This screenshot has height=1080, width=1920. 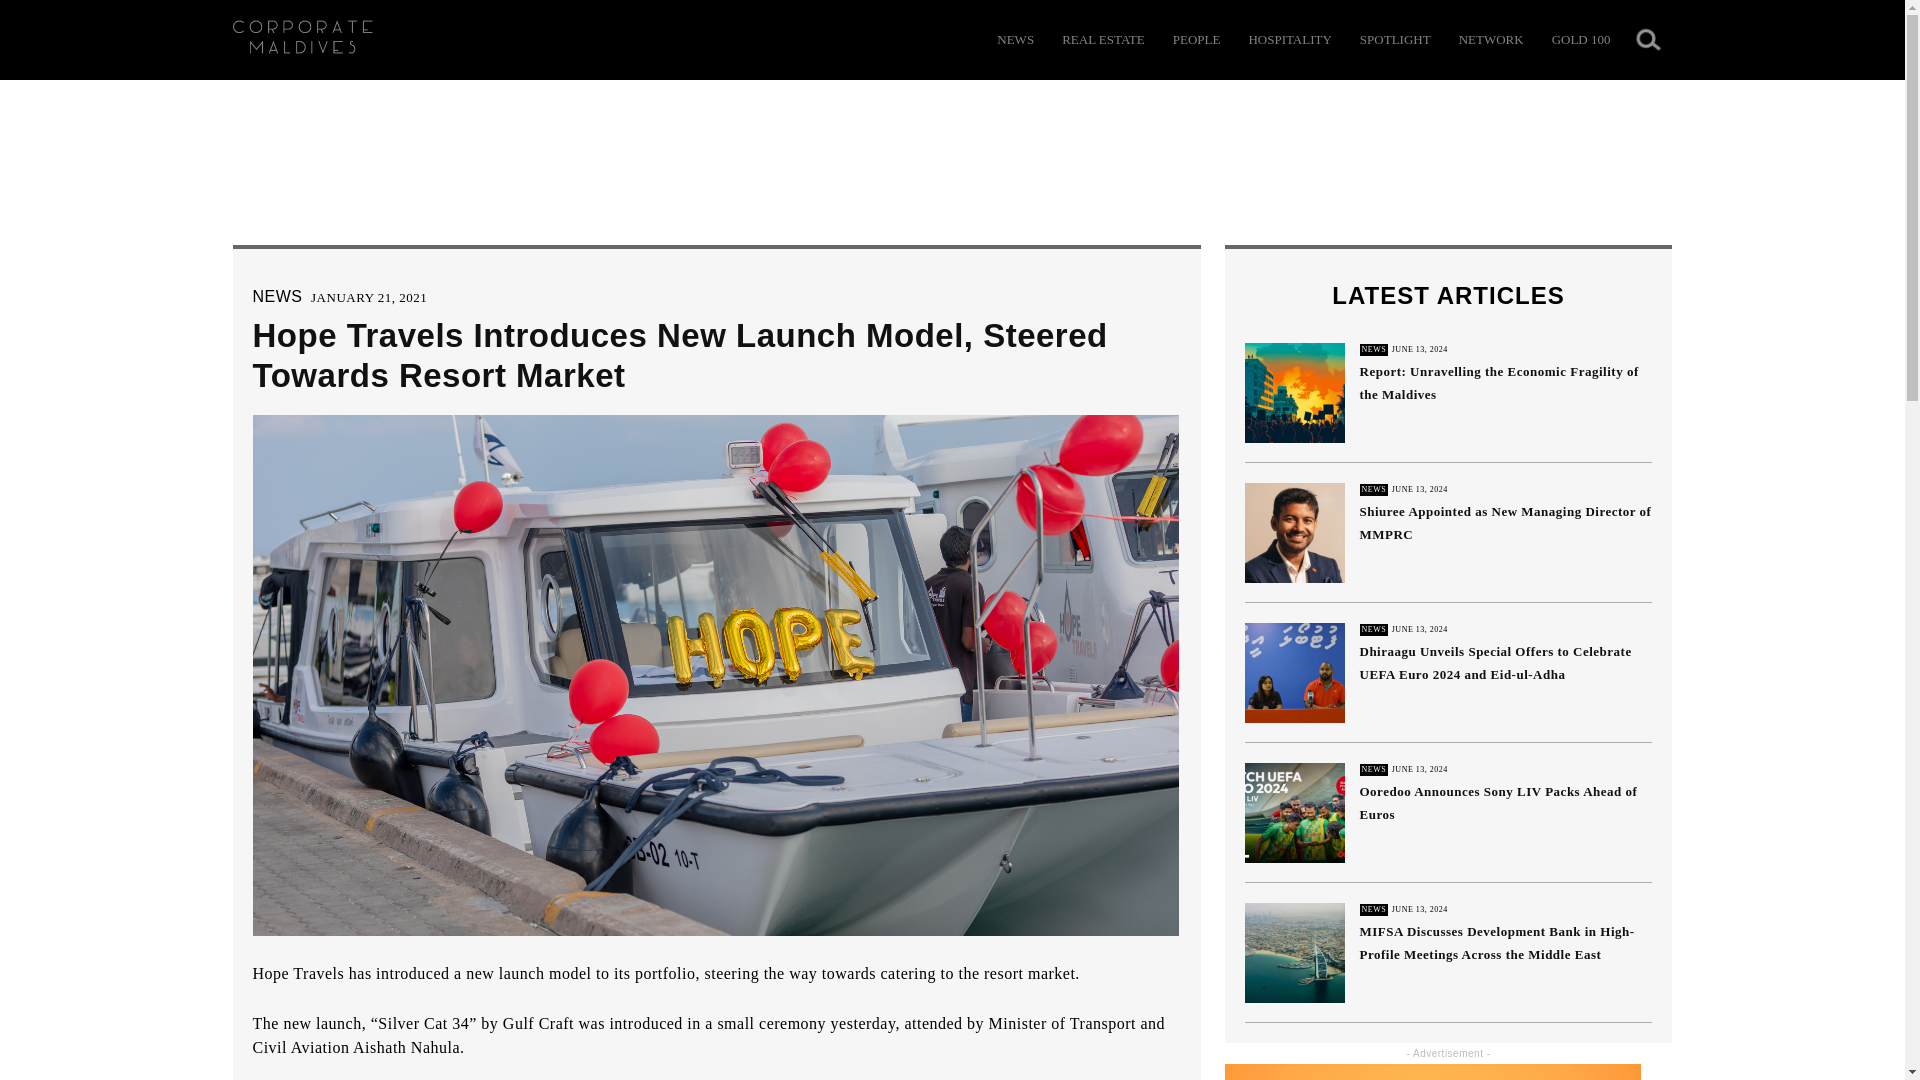 I want to click on NETWORK, so click(x=1492, y=40).